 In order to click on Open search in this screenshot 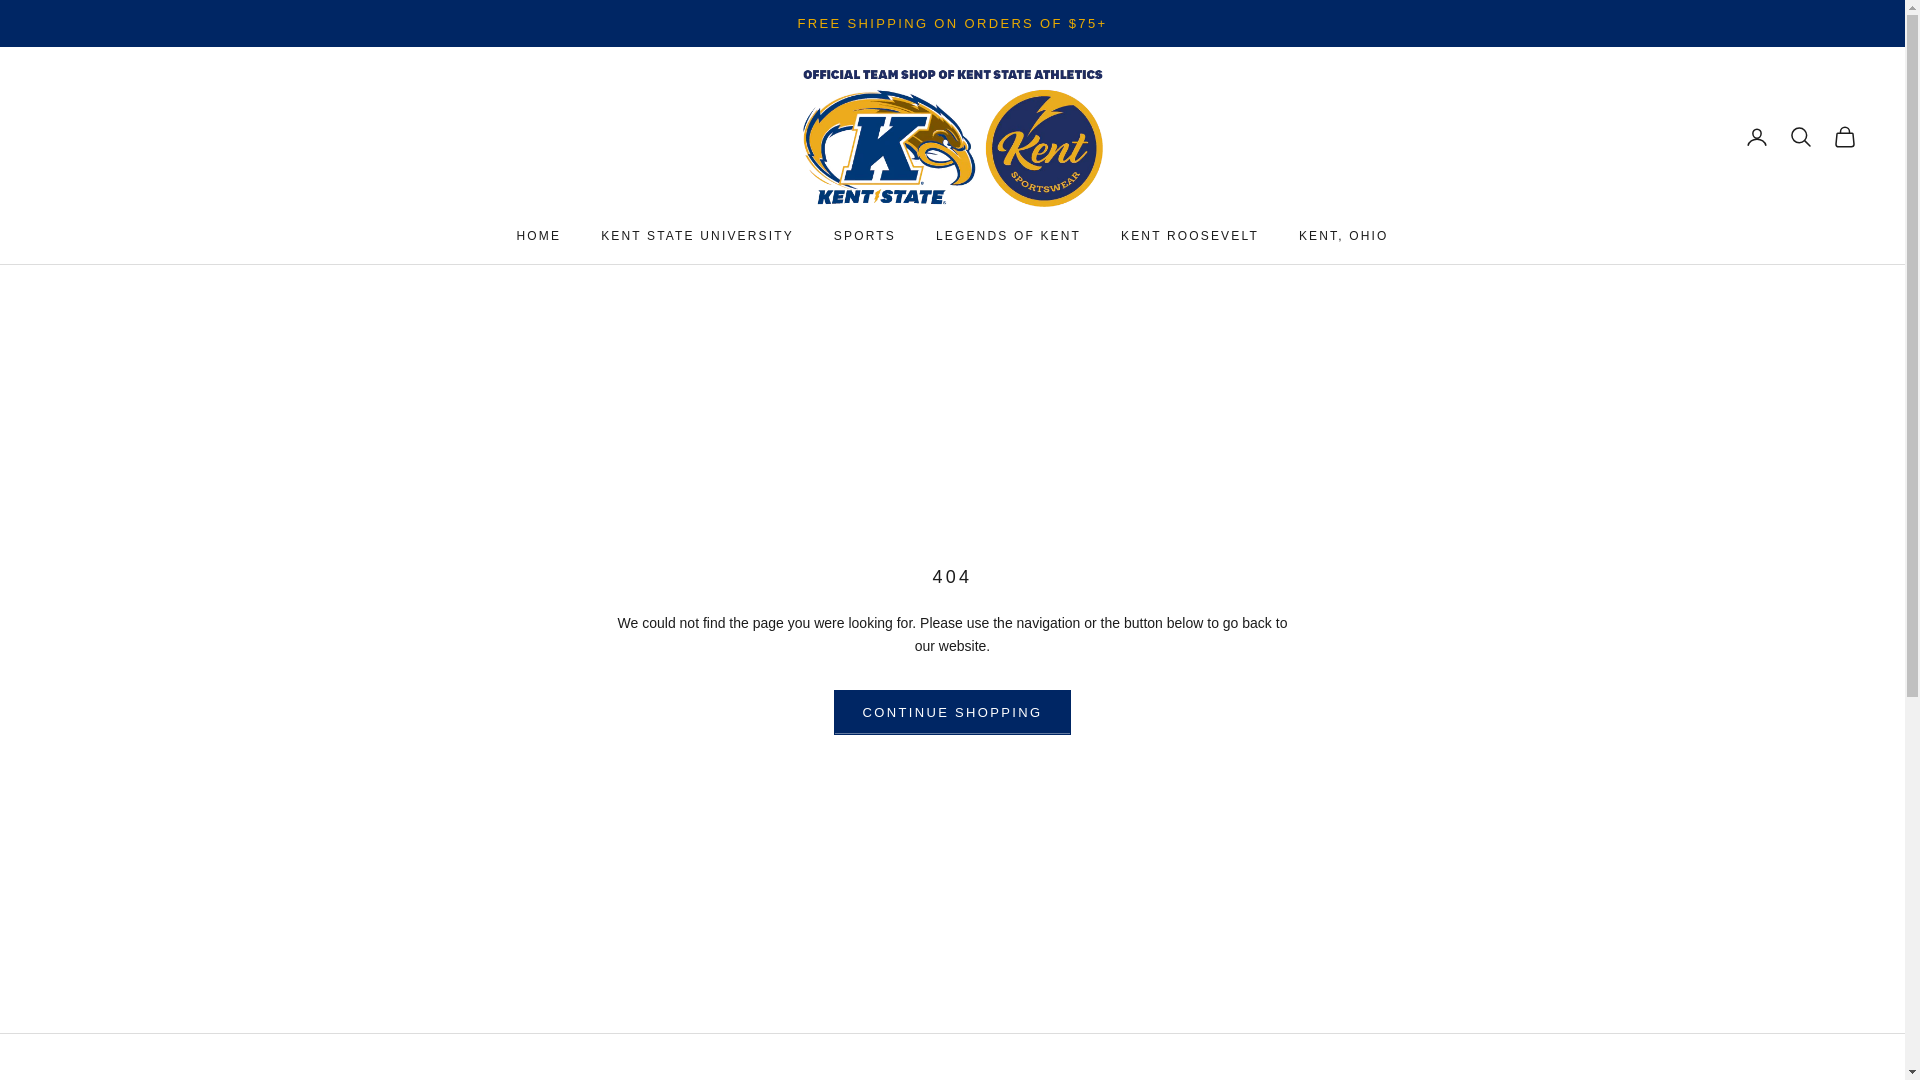, I will do `click(1800, 137)`.